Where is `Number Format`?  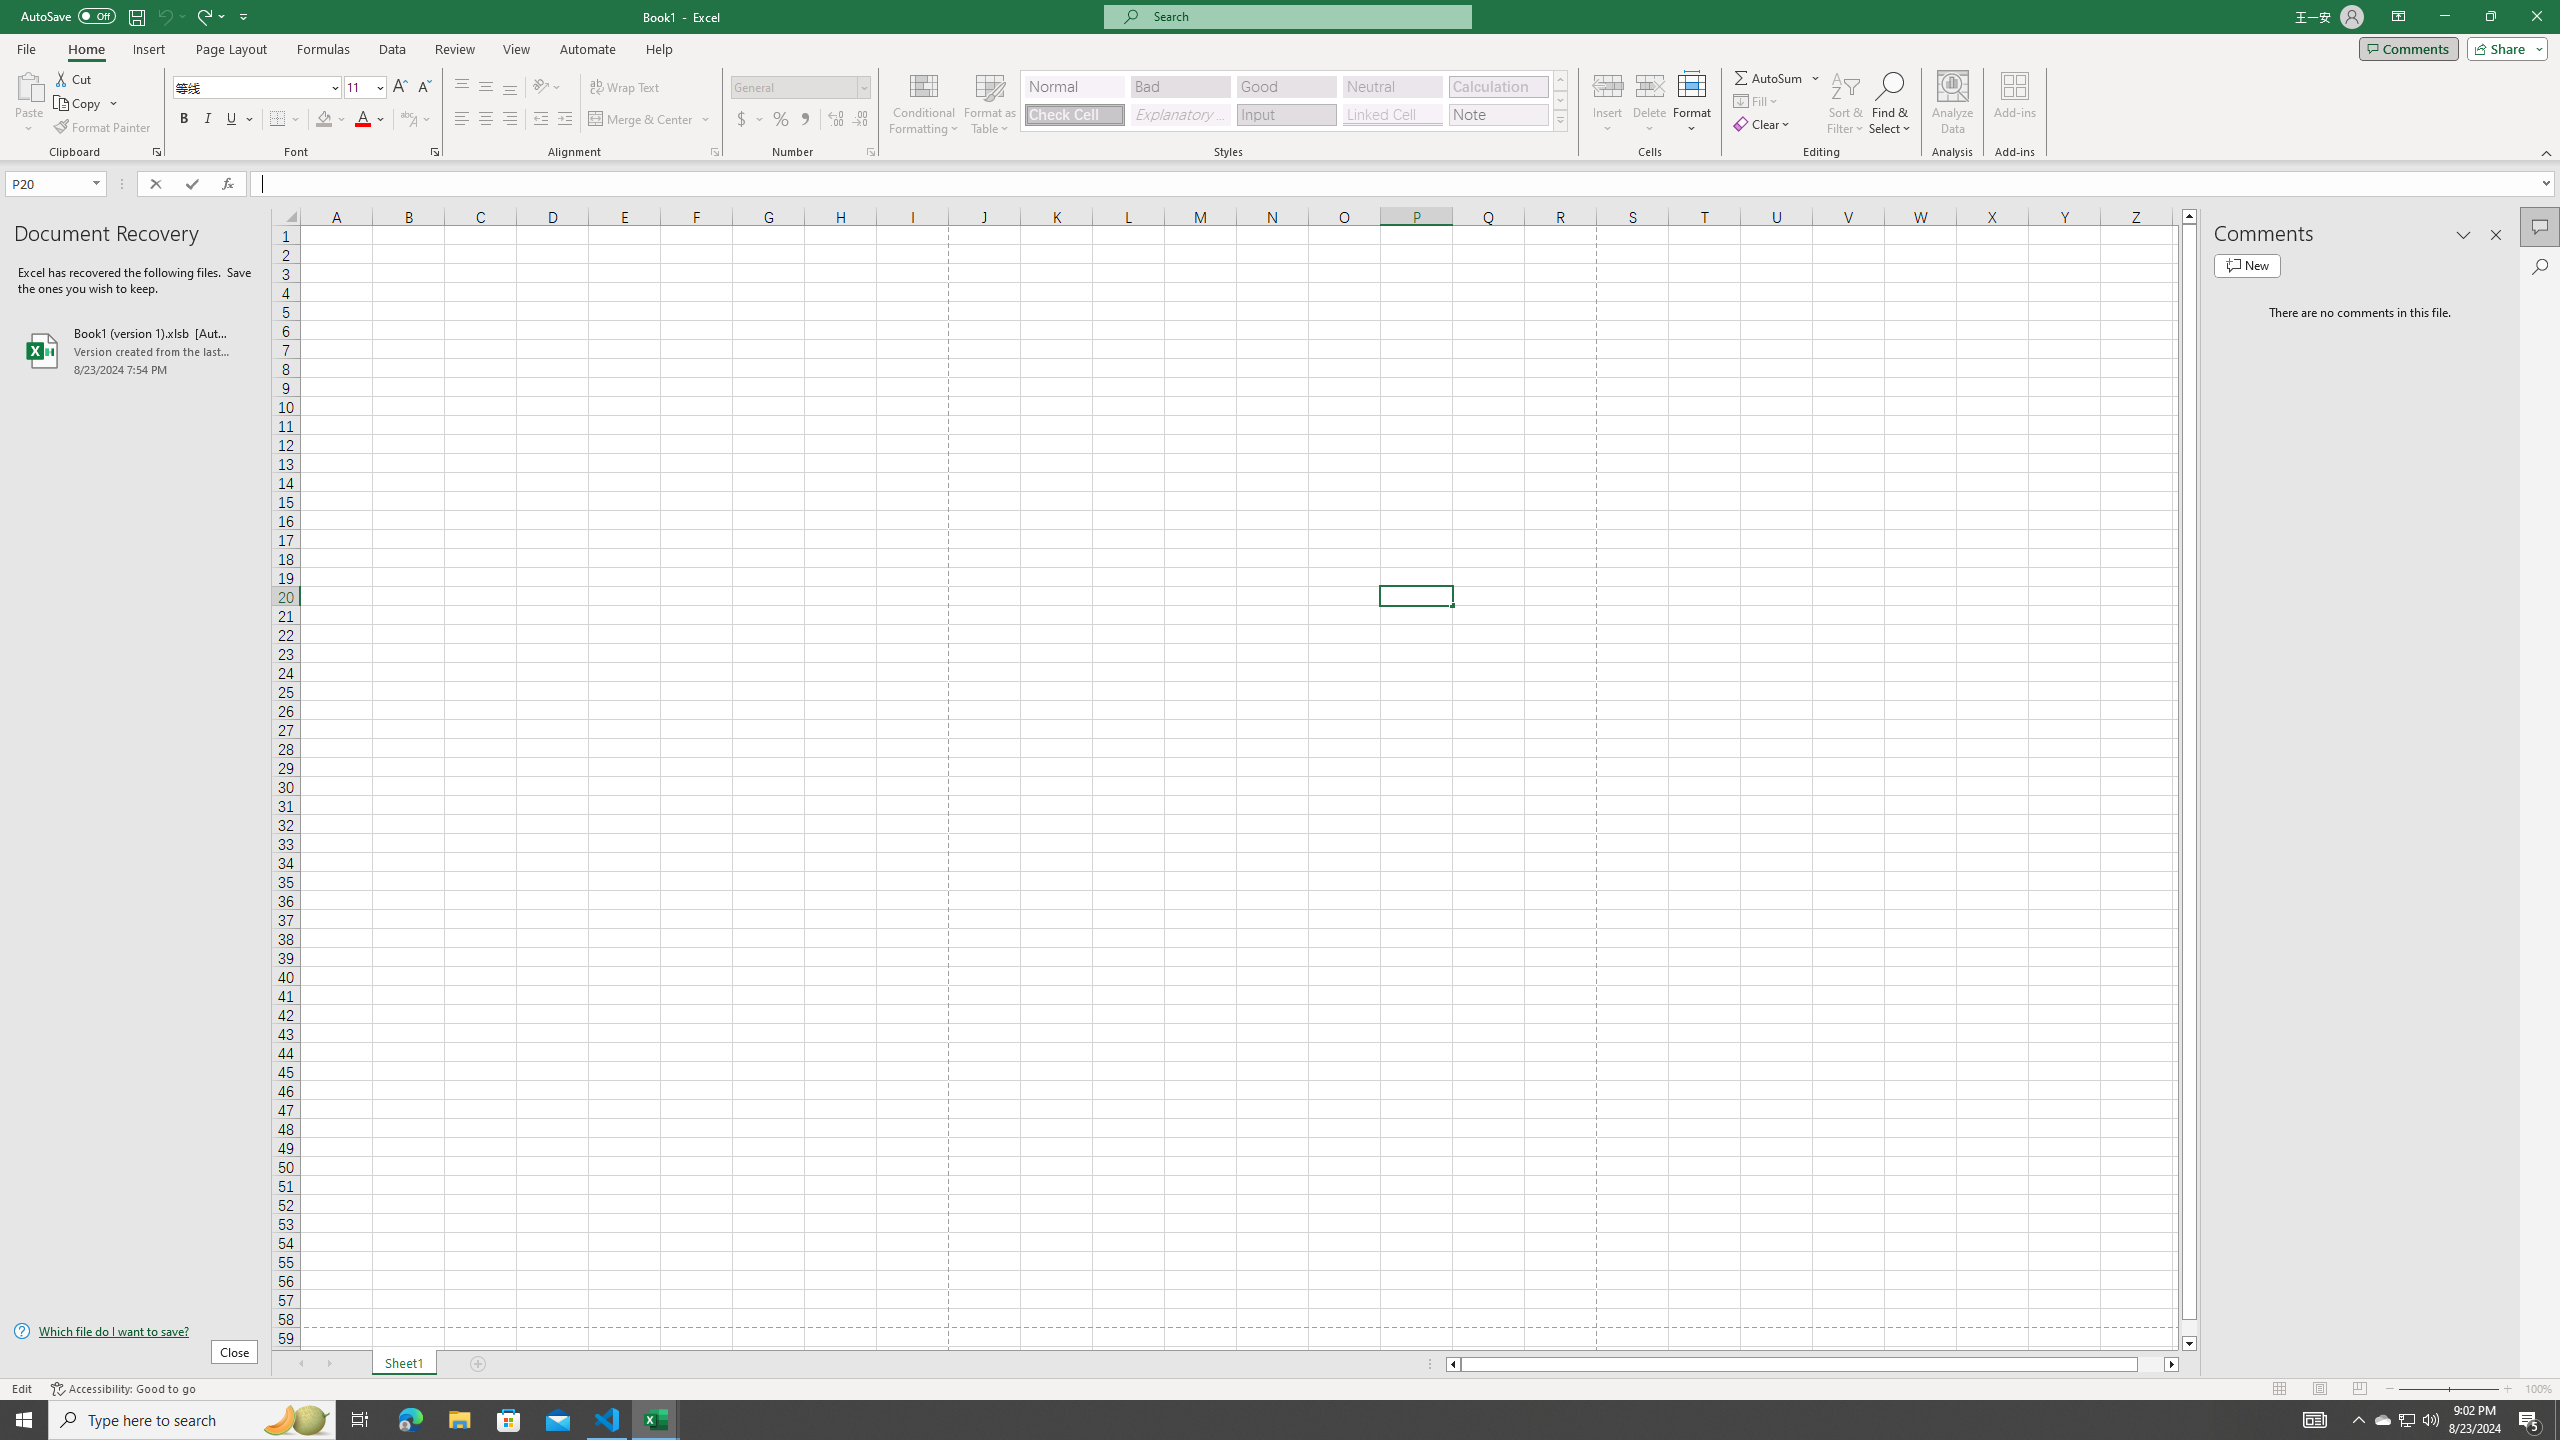
Number Format is located at coordinates (794, 86).